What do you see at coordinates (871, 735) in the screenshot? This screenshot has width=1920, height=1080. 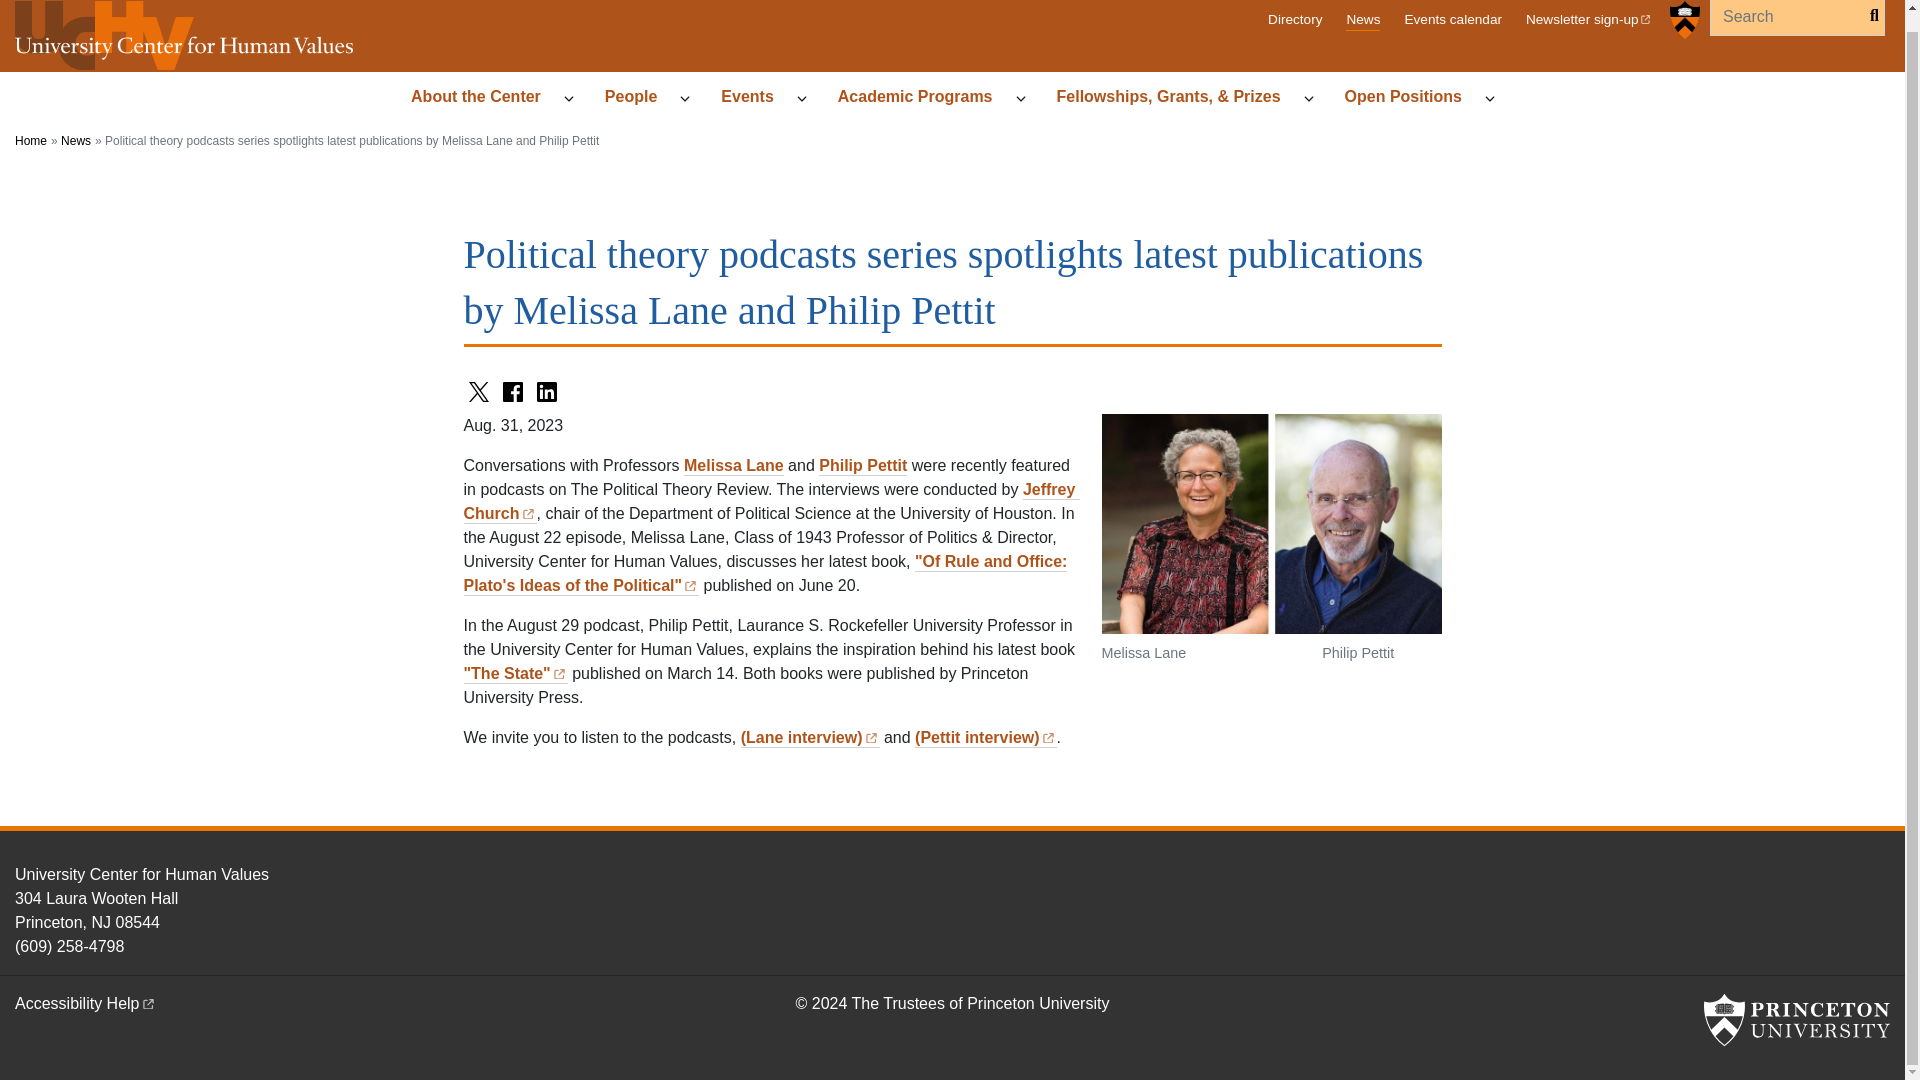 I see `Link is external` at bounding box center [871, 735].